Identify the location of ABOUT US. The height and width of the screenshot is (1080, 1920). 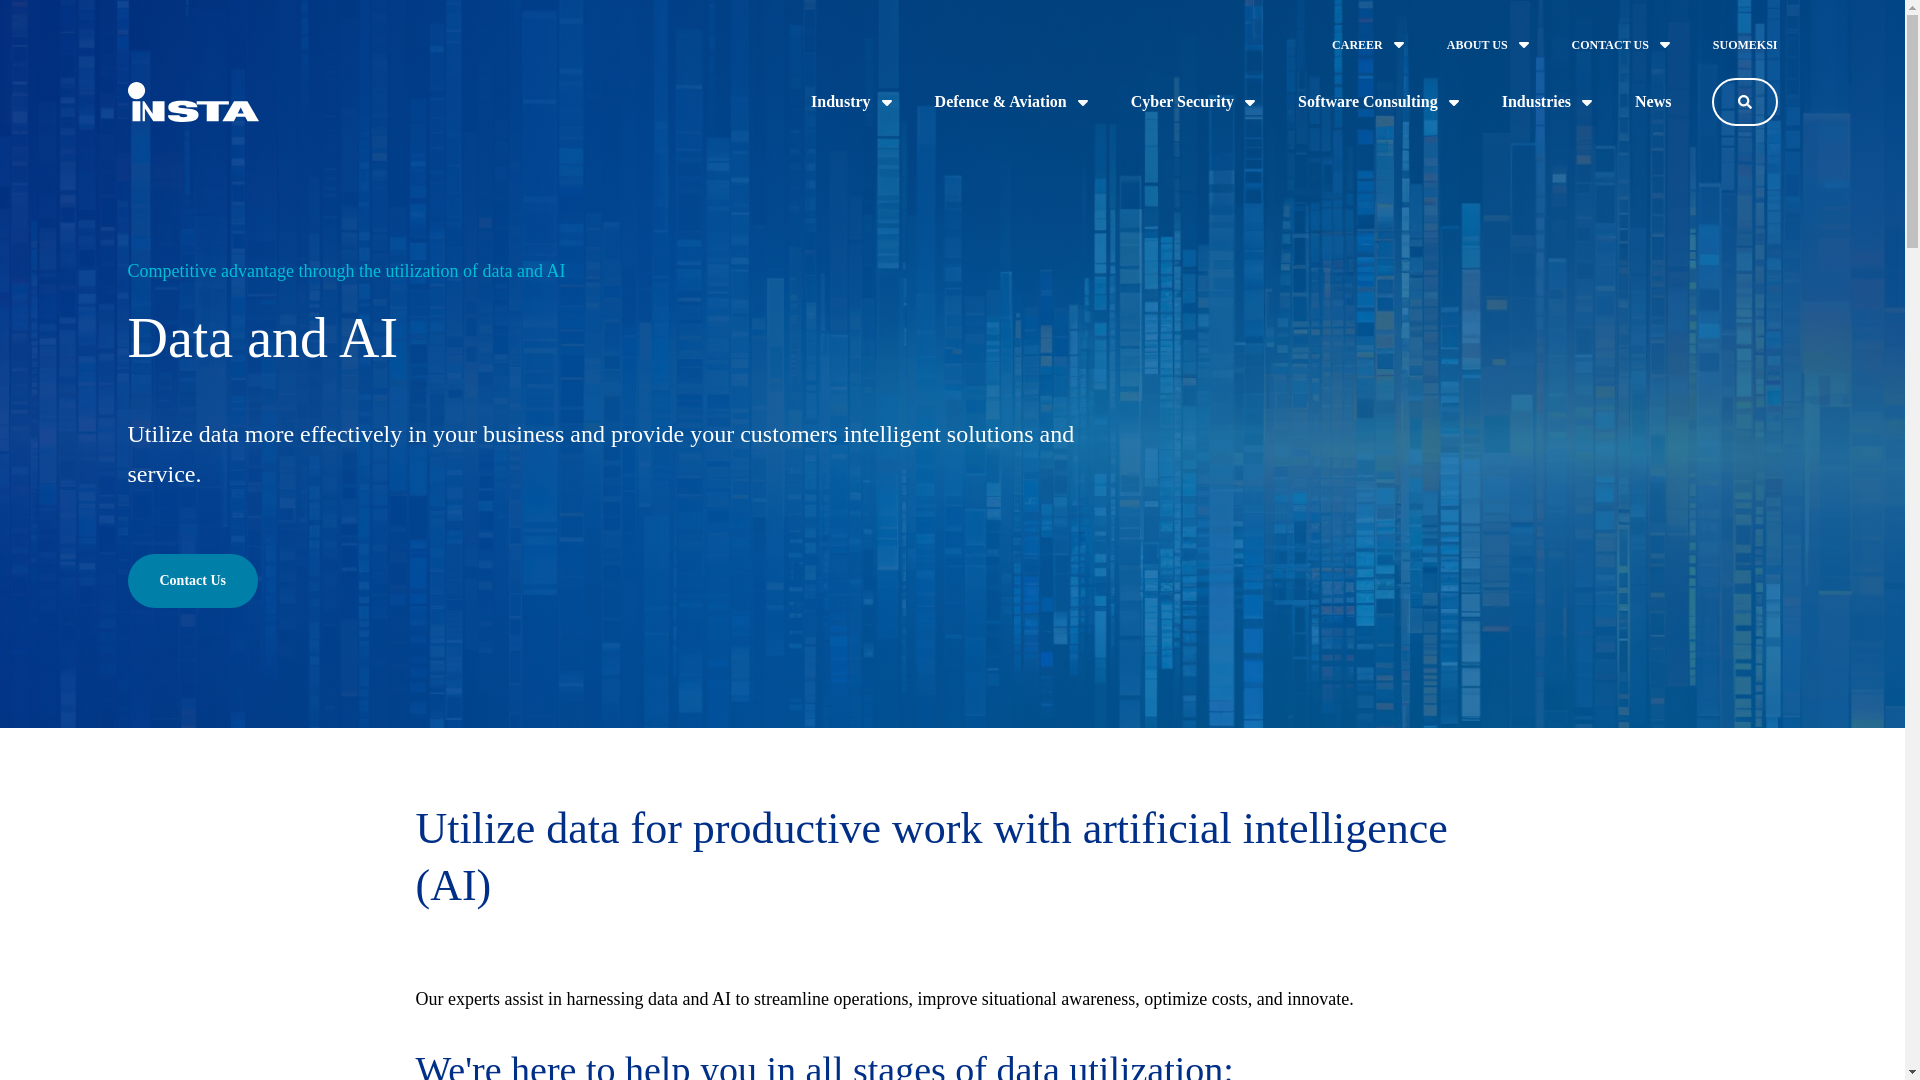
(1490, 44).